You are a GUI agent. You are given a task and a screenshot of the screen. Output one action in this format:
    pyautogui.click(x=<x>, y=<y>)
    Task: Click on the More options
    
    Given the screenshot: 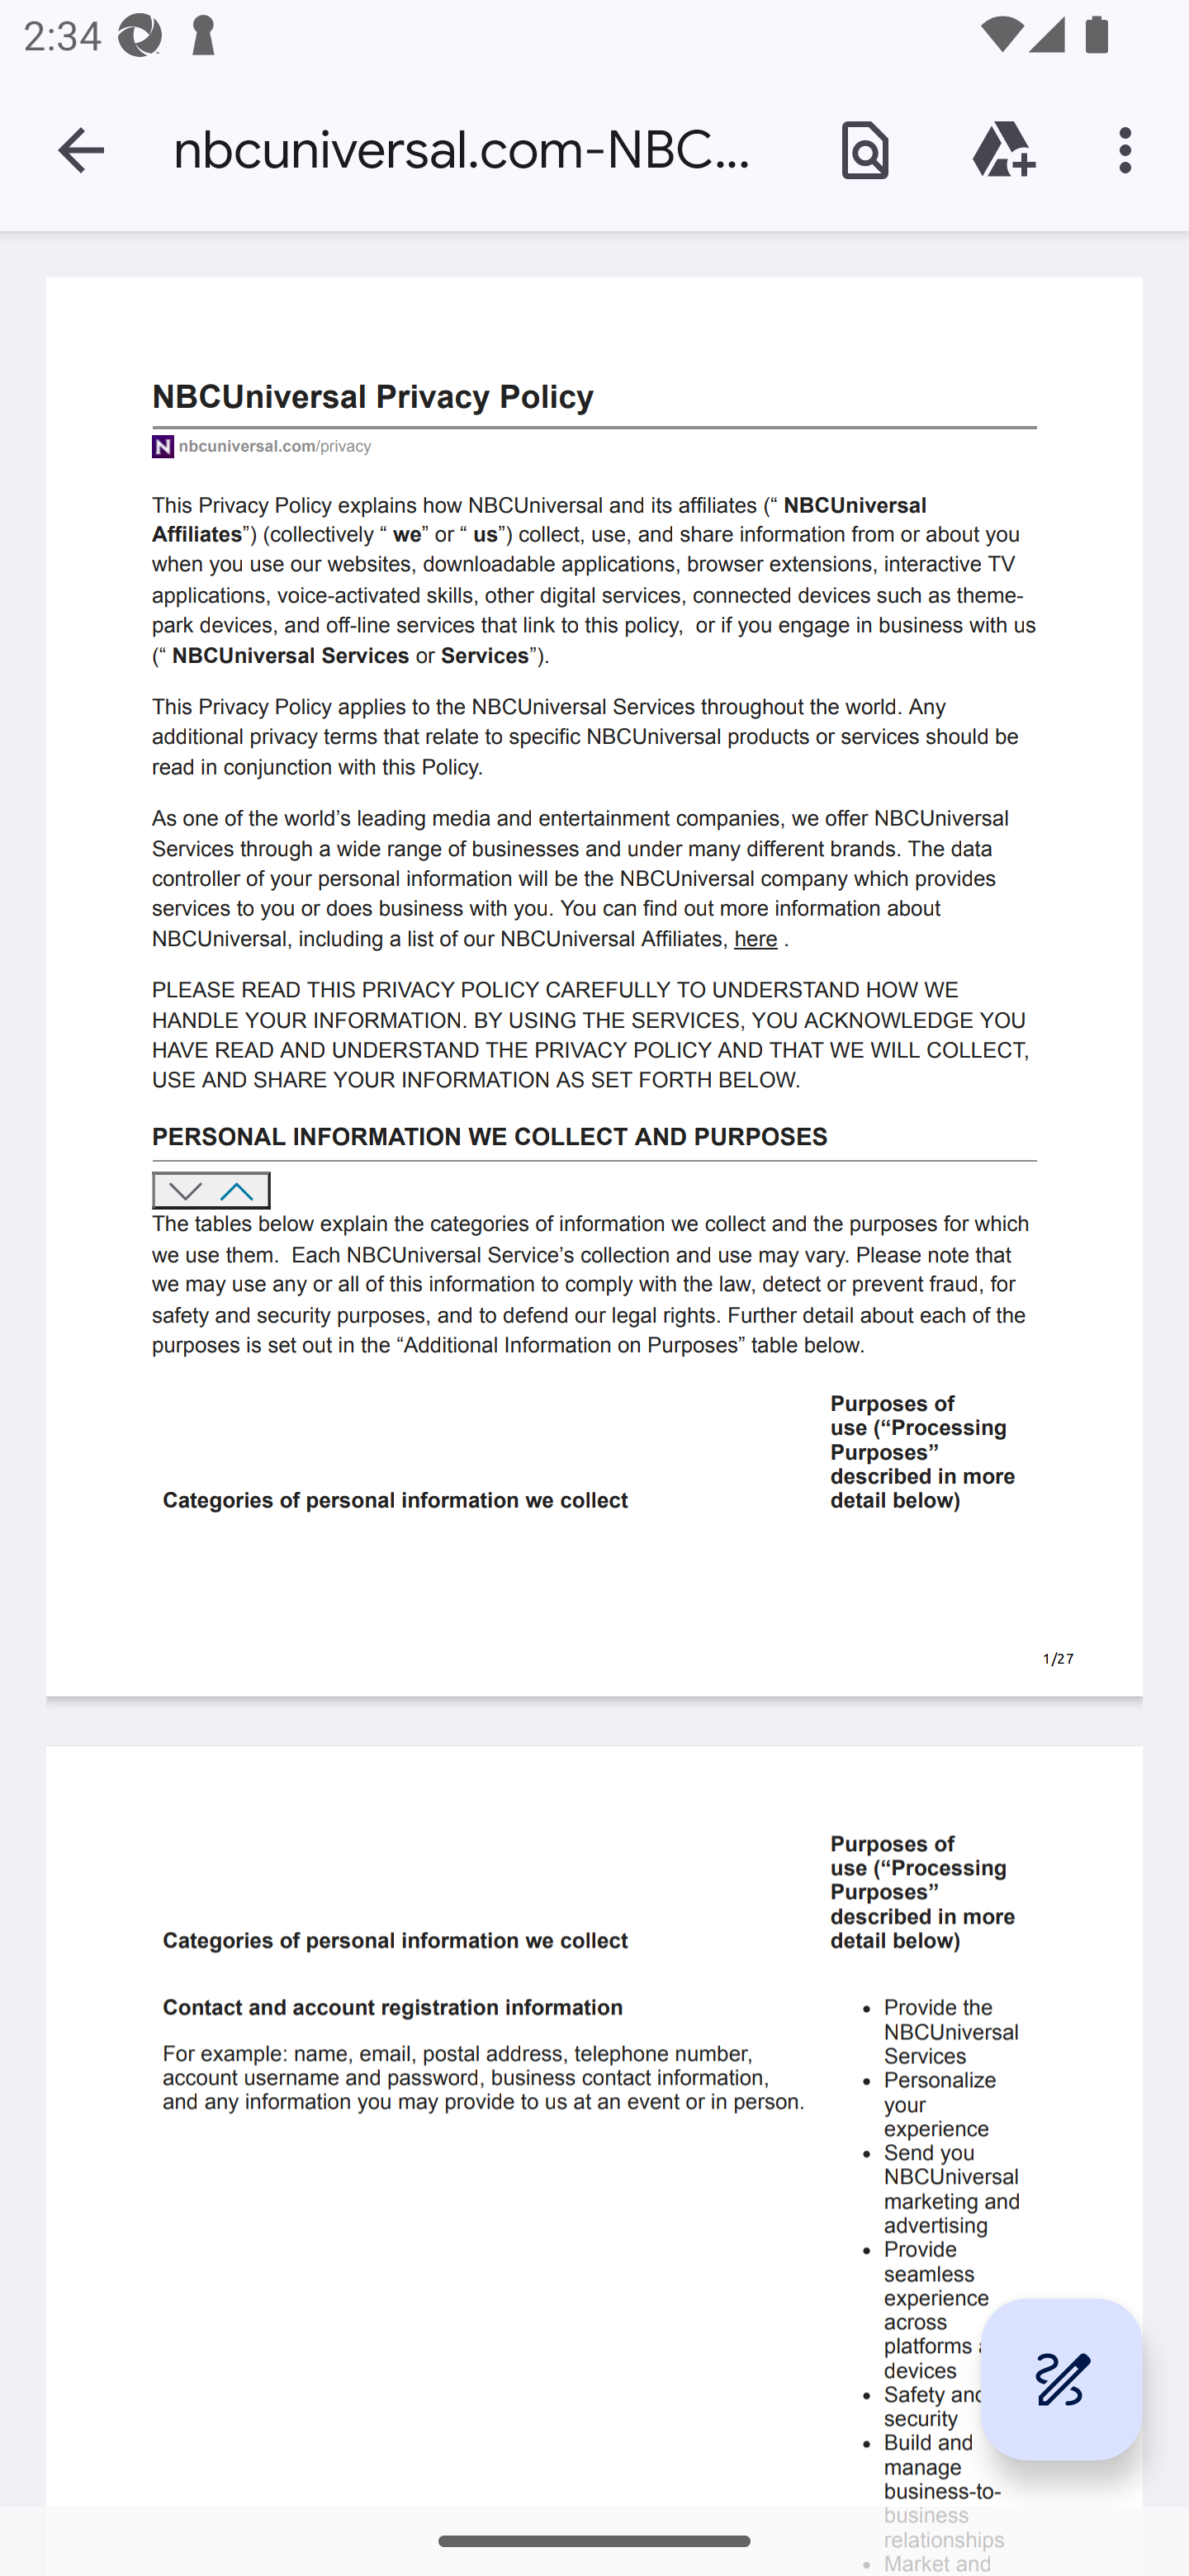 What is the action you would take?
    pyautogui.click(x=1131, y=149)
    